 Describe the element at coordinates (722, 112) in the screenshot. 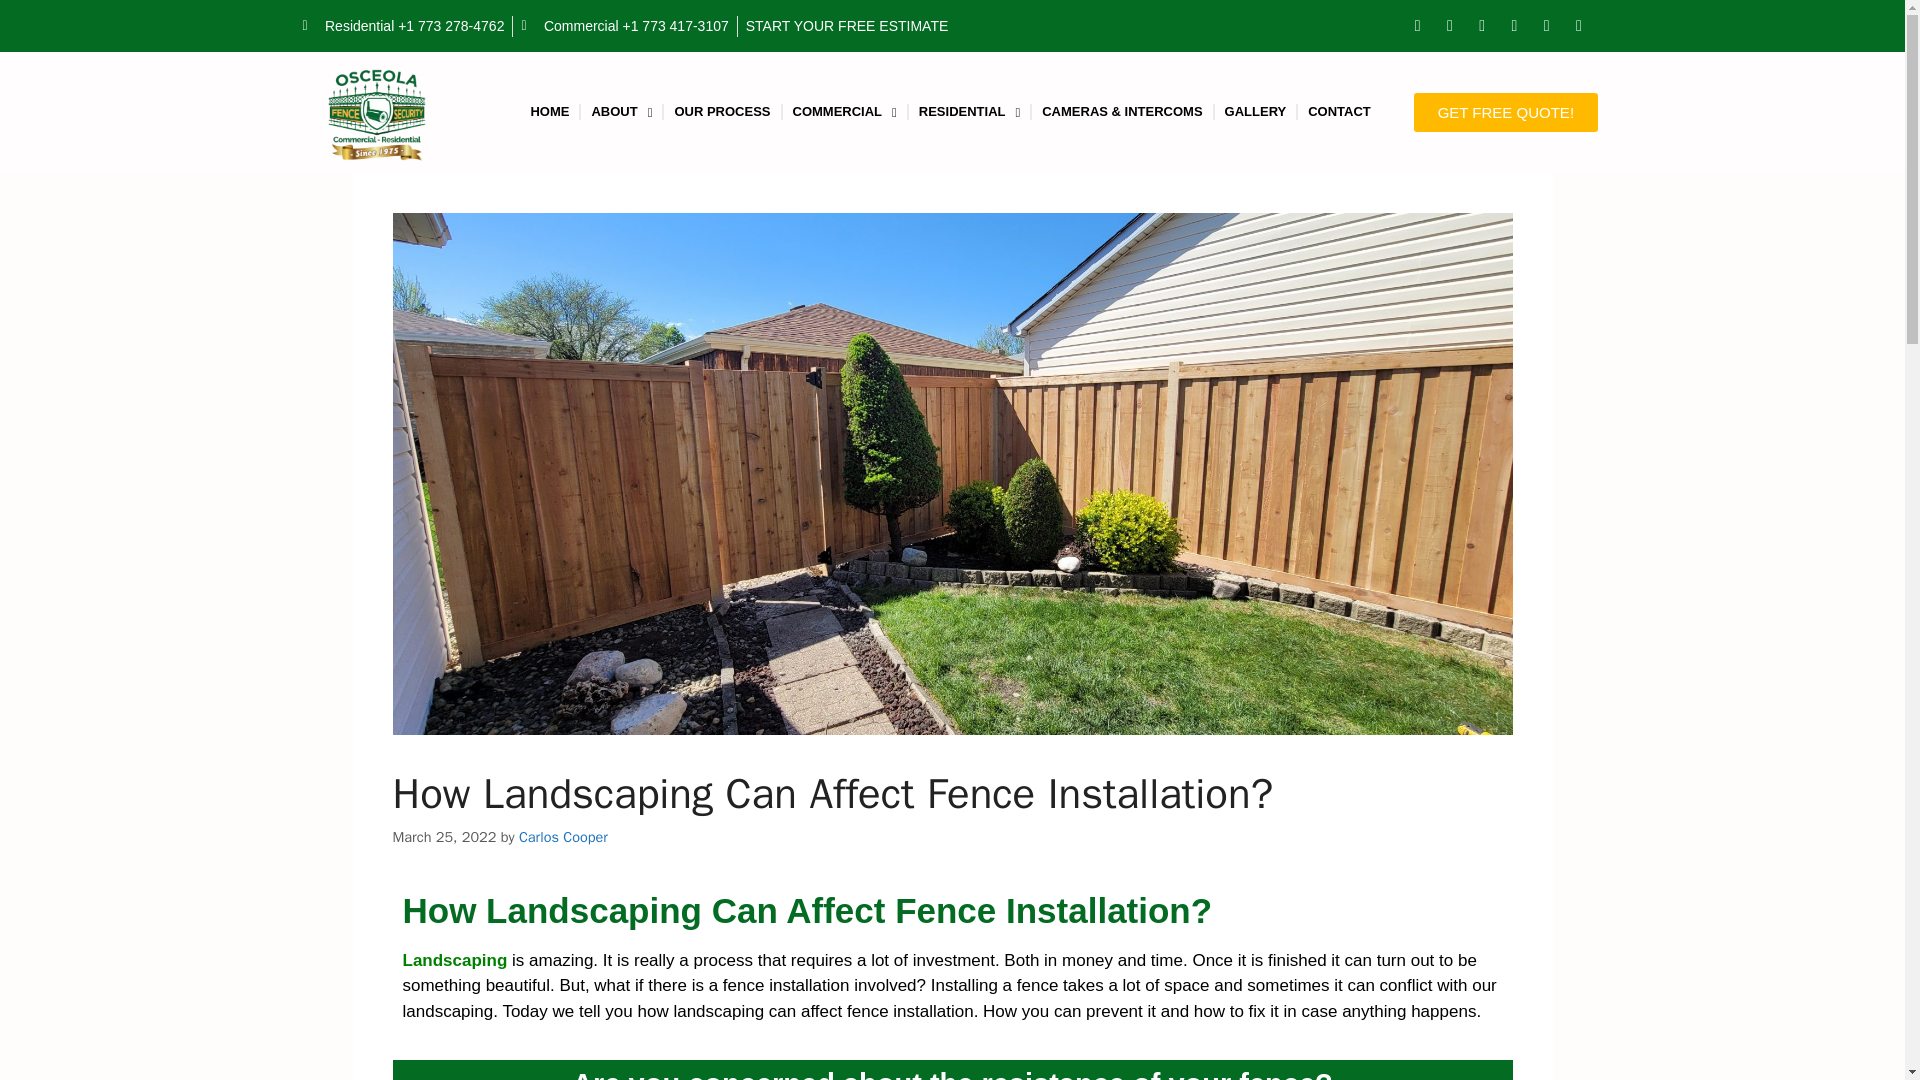

I see `OUR PROCESS` at that location.